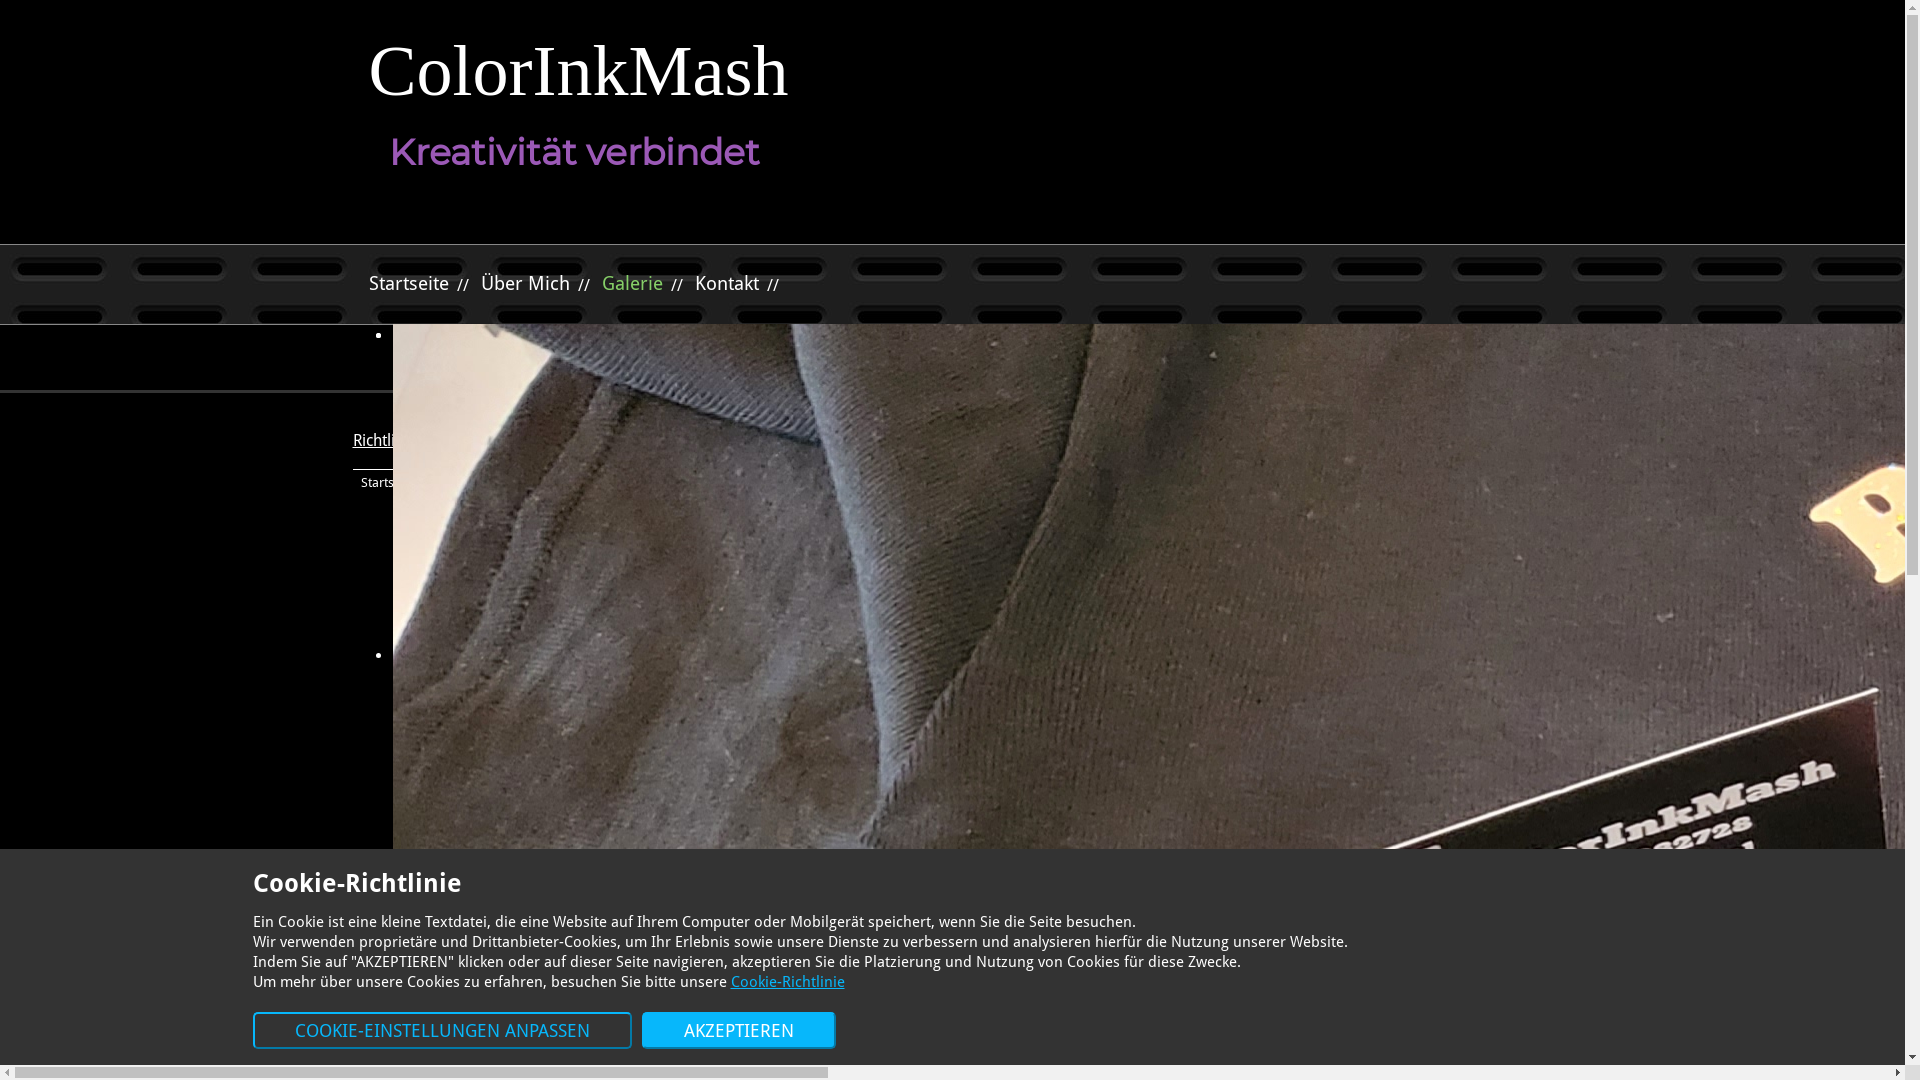 The width and height of the screenshot is (1920, 1080). I want to click on Galerie, so click(526, 482).